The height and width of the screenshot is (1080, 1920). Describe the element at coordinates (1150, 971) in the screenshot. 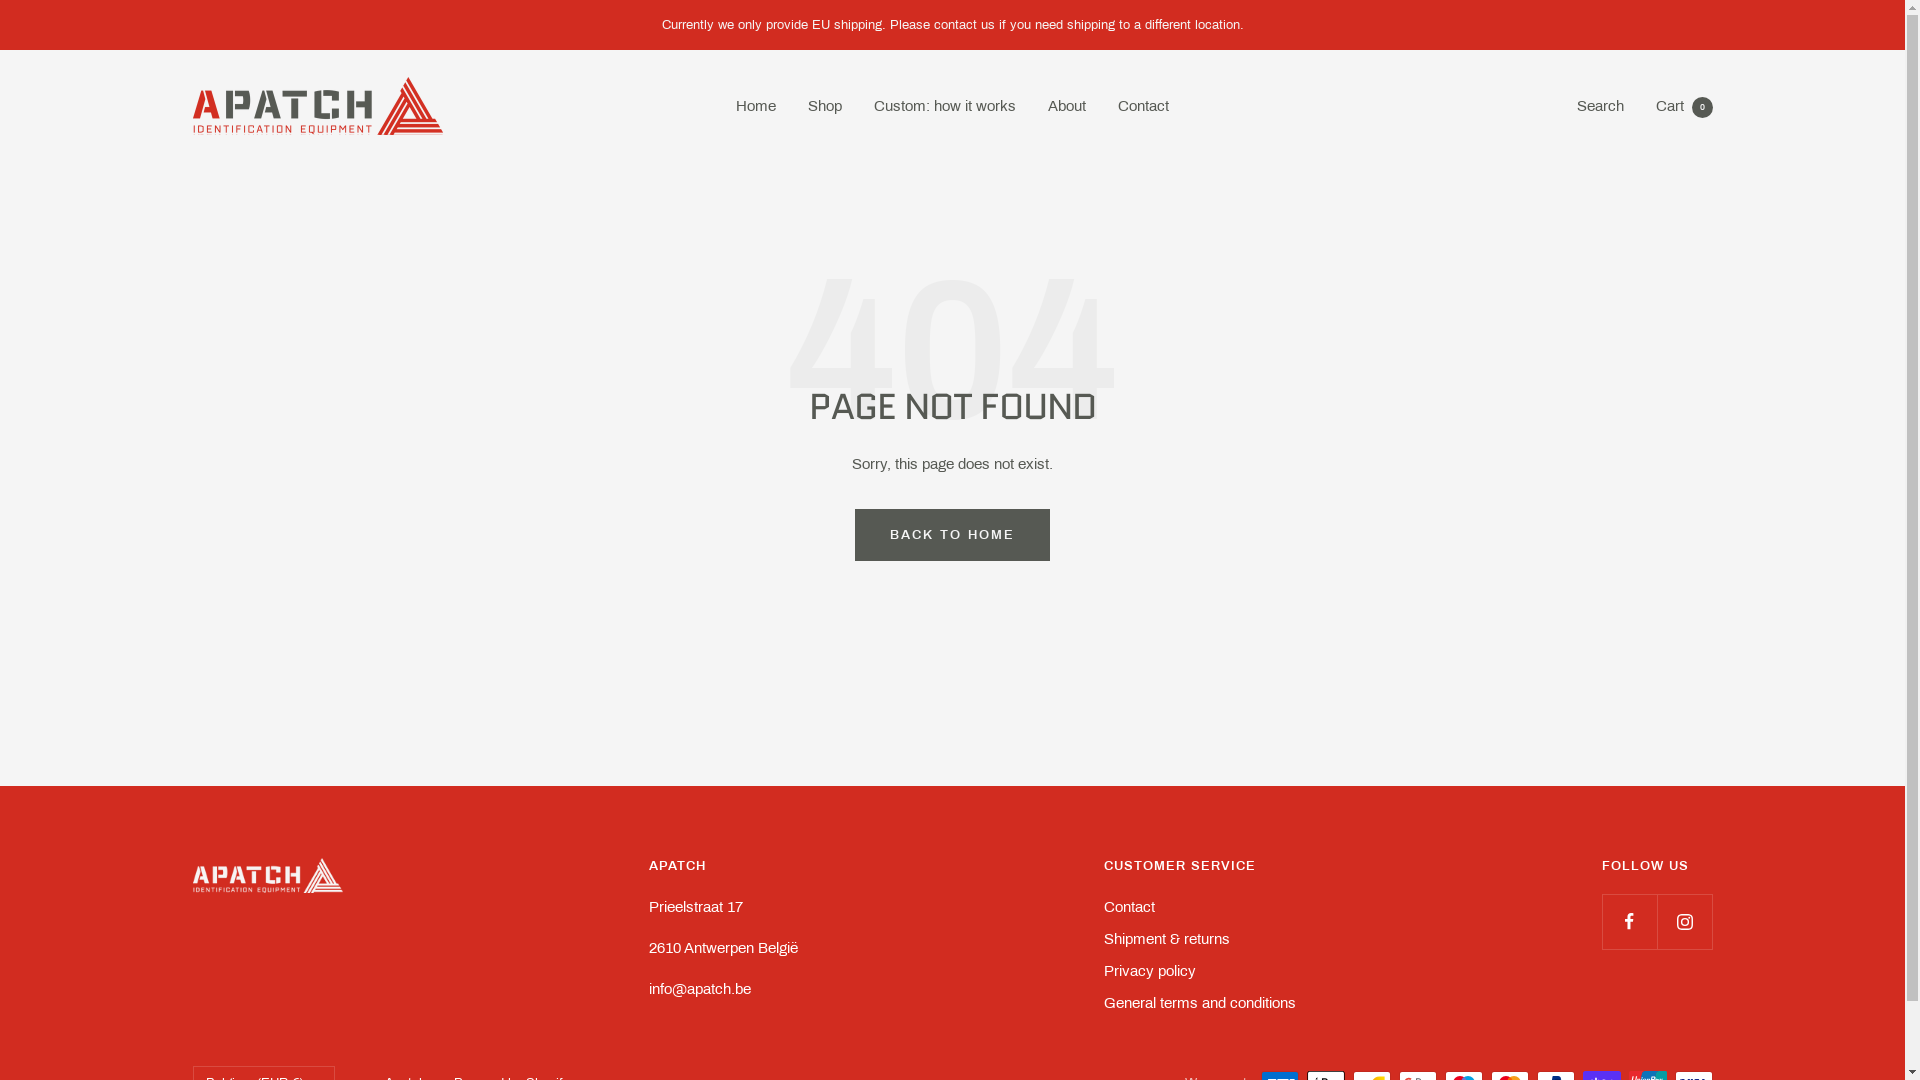

I see `Privacy policy` at that location.